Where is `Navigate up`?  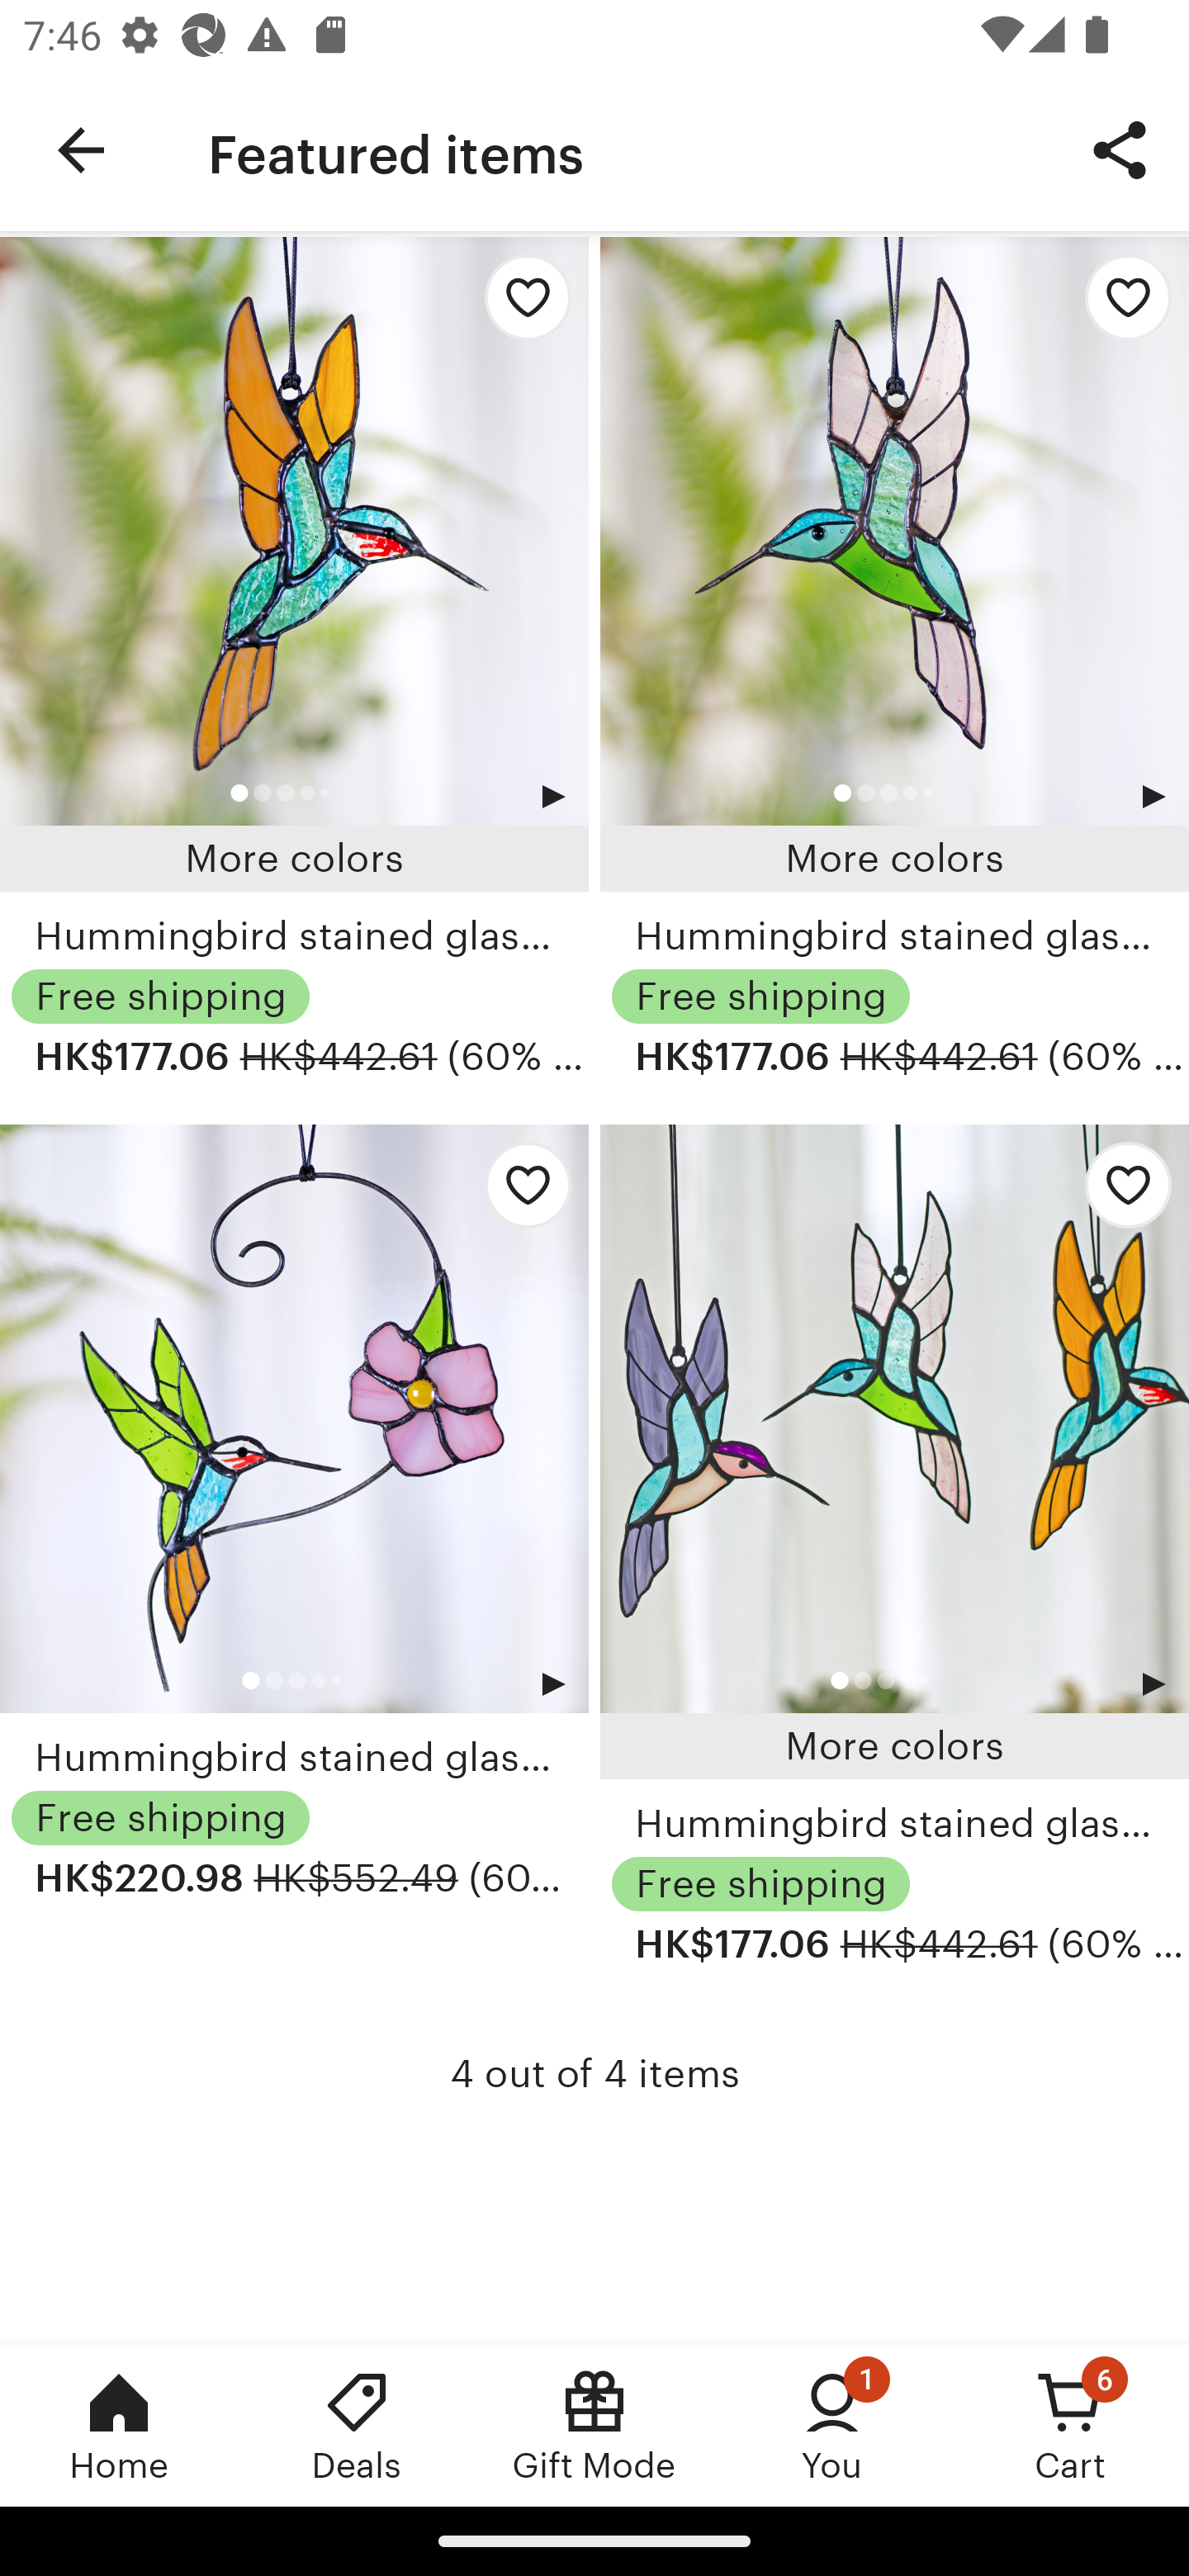
Navigate up is located at coordinates (81, 150).